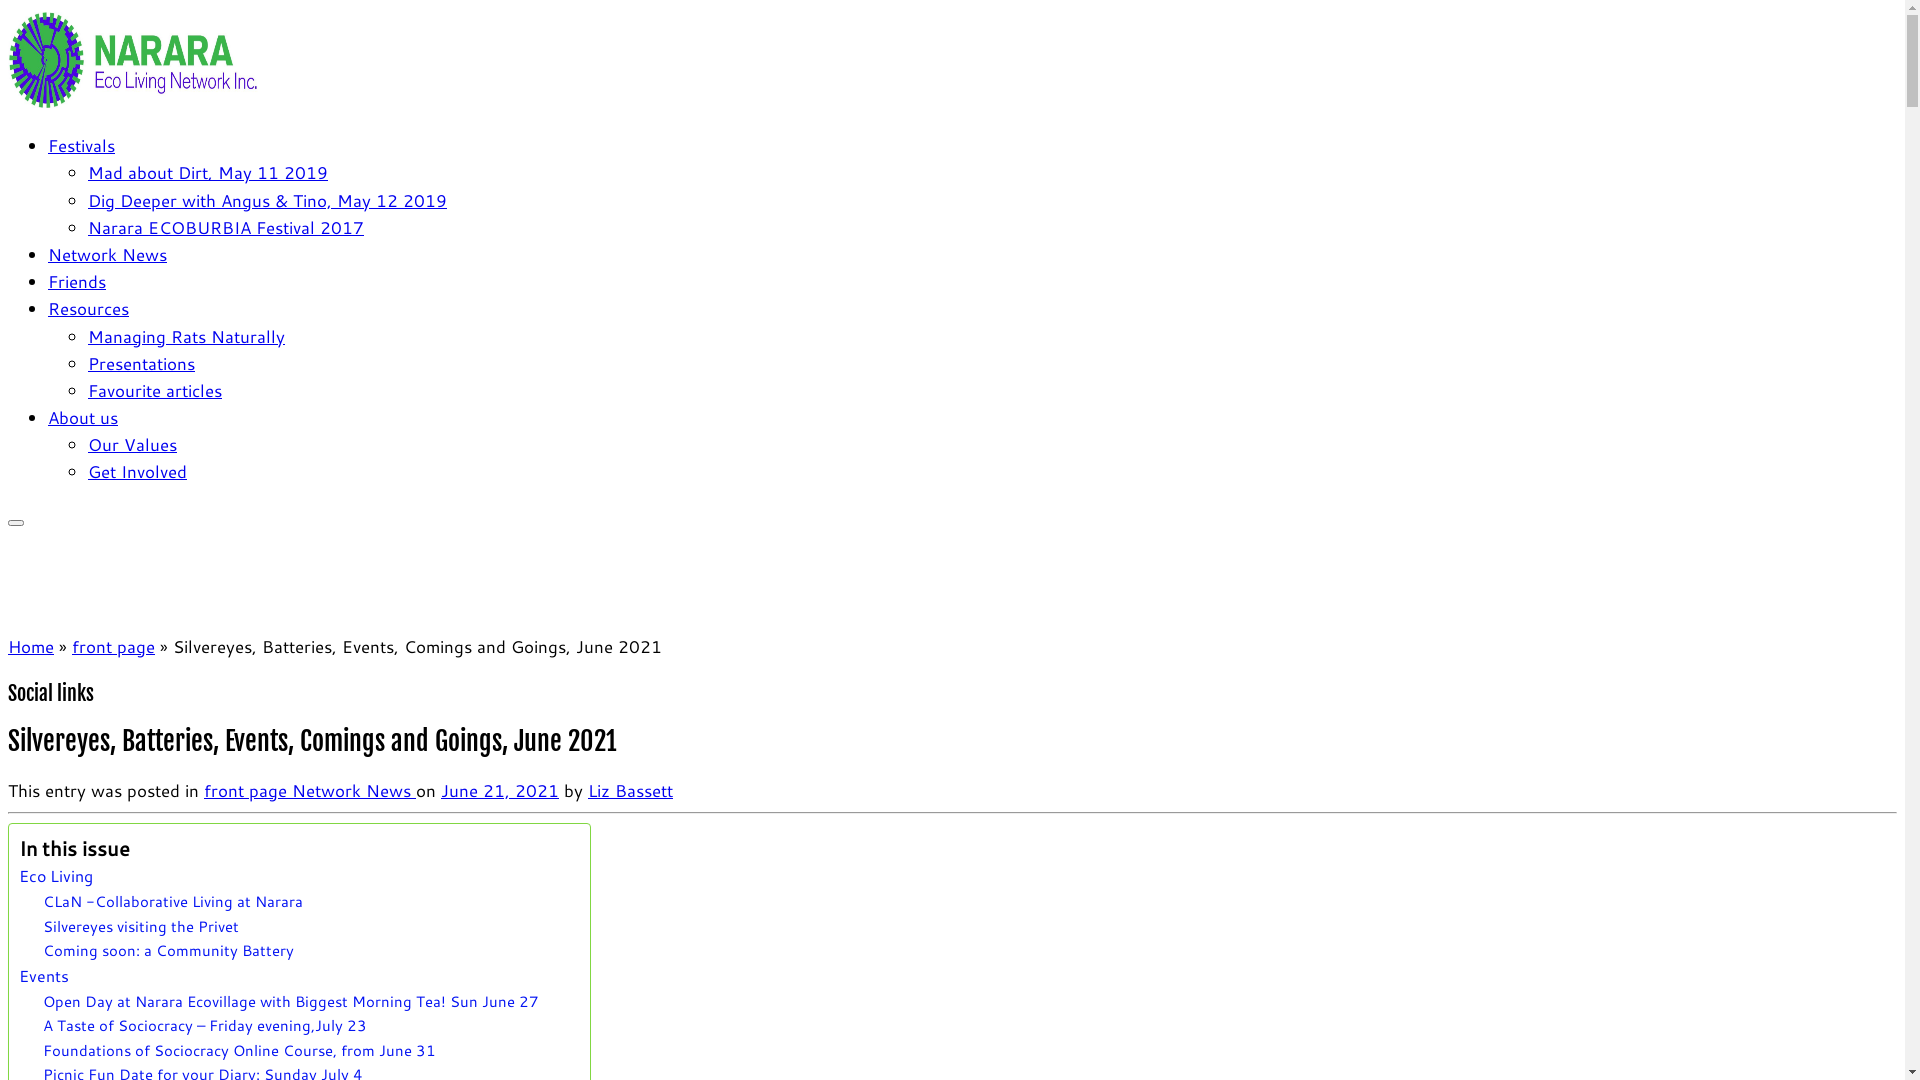 The height and width of the screenshot is (1080, 1920). Describe the element at coordinates (132, 444) in the screenshot. I see `Our Values` at that location.